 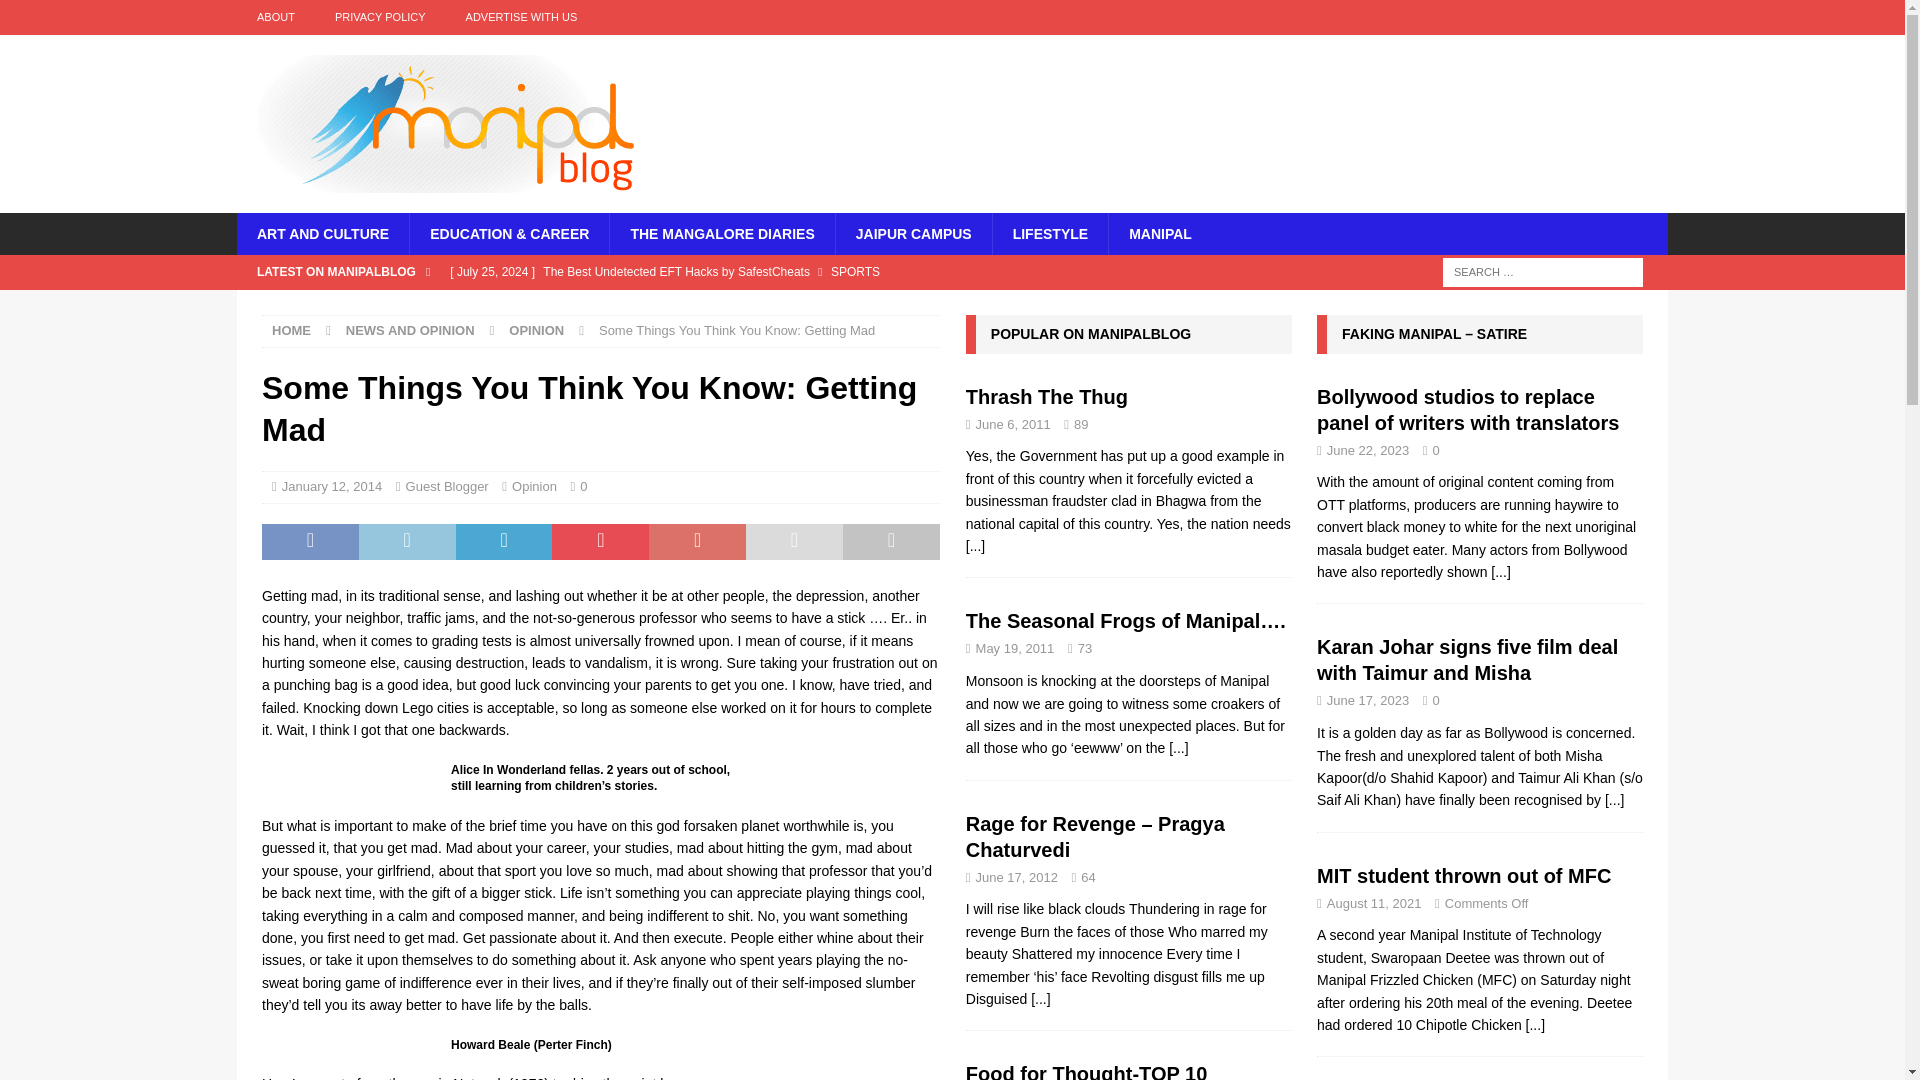 I want to click on LIFESTYLE, so click(x=1050, y=233).